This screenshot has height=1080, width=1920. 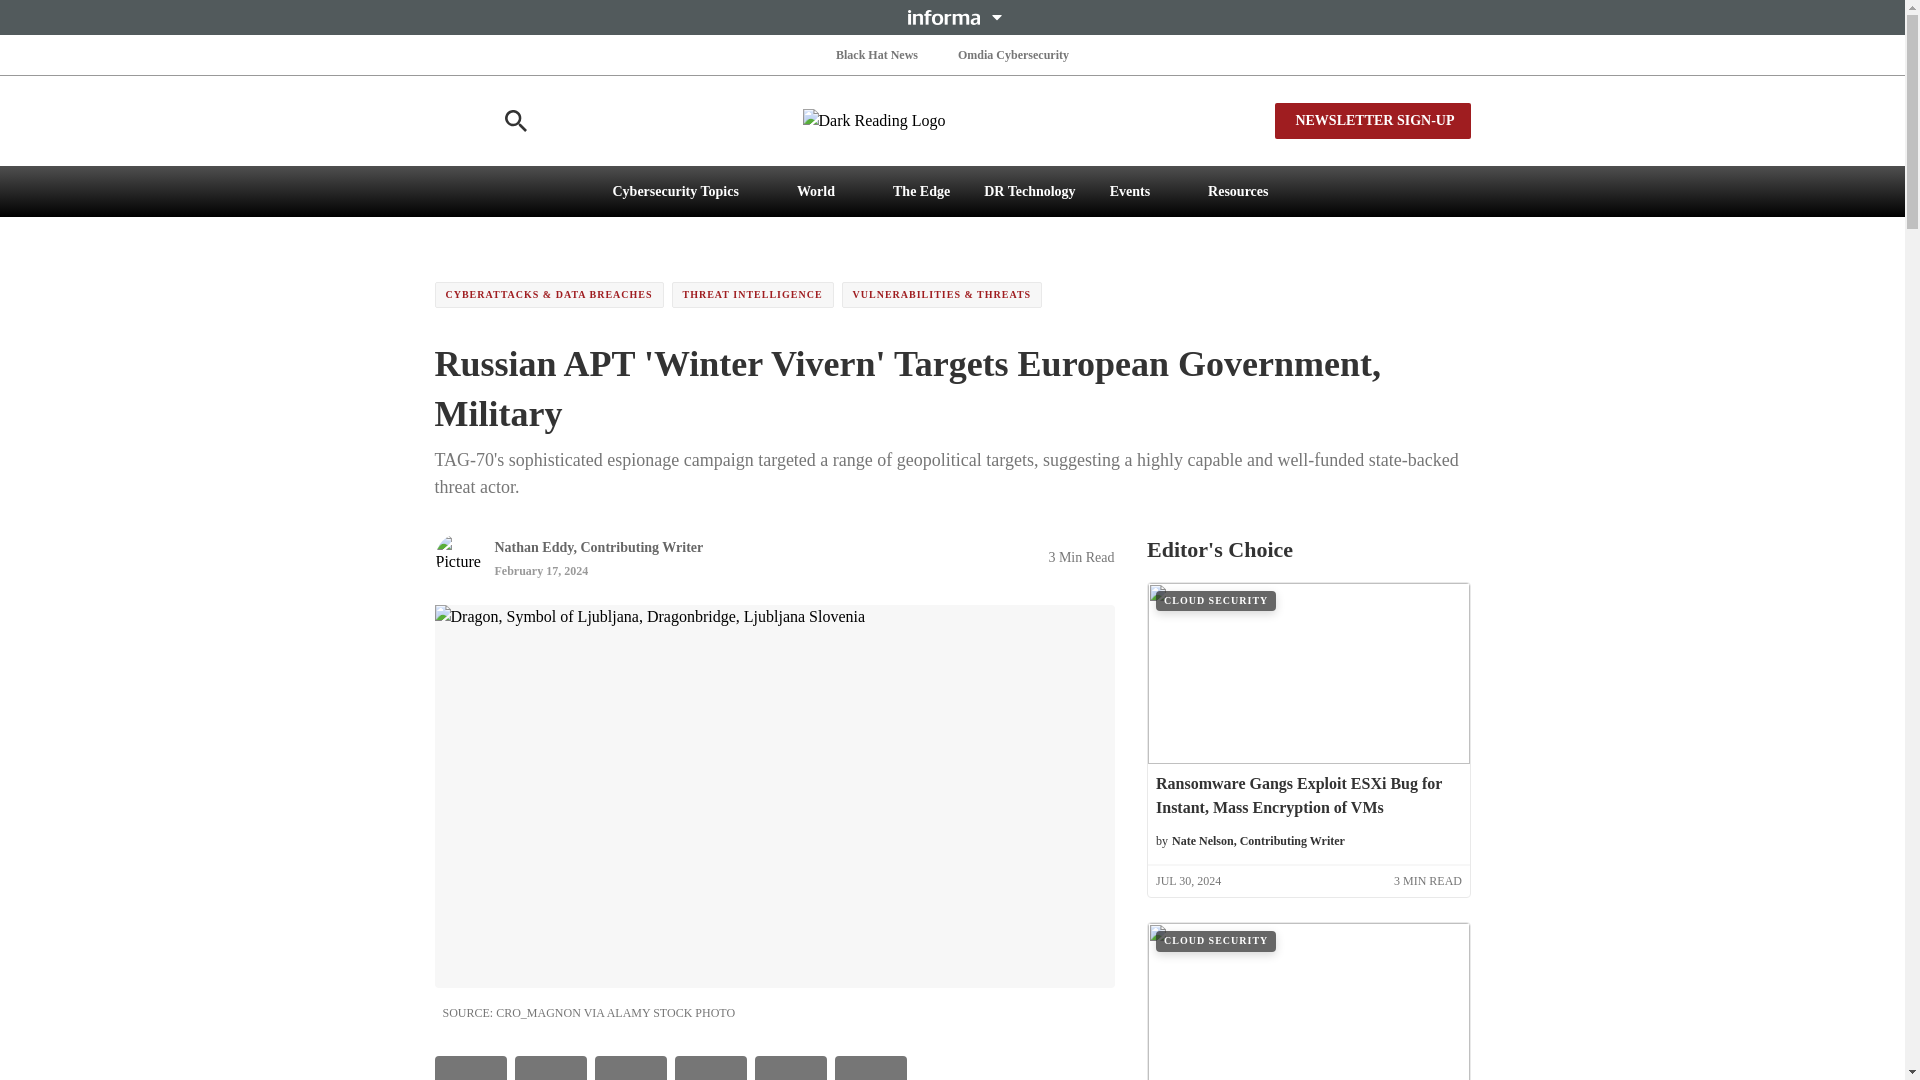 I want to click on Dark Reading Logo, so click(x=952, y=120).